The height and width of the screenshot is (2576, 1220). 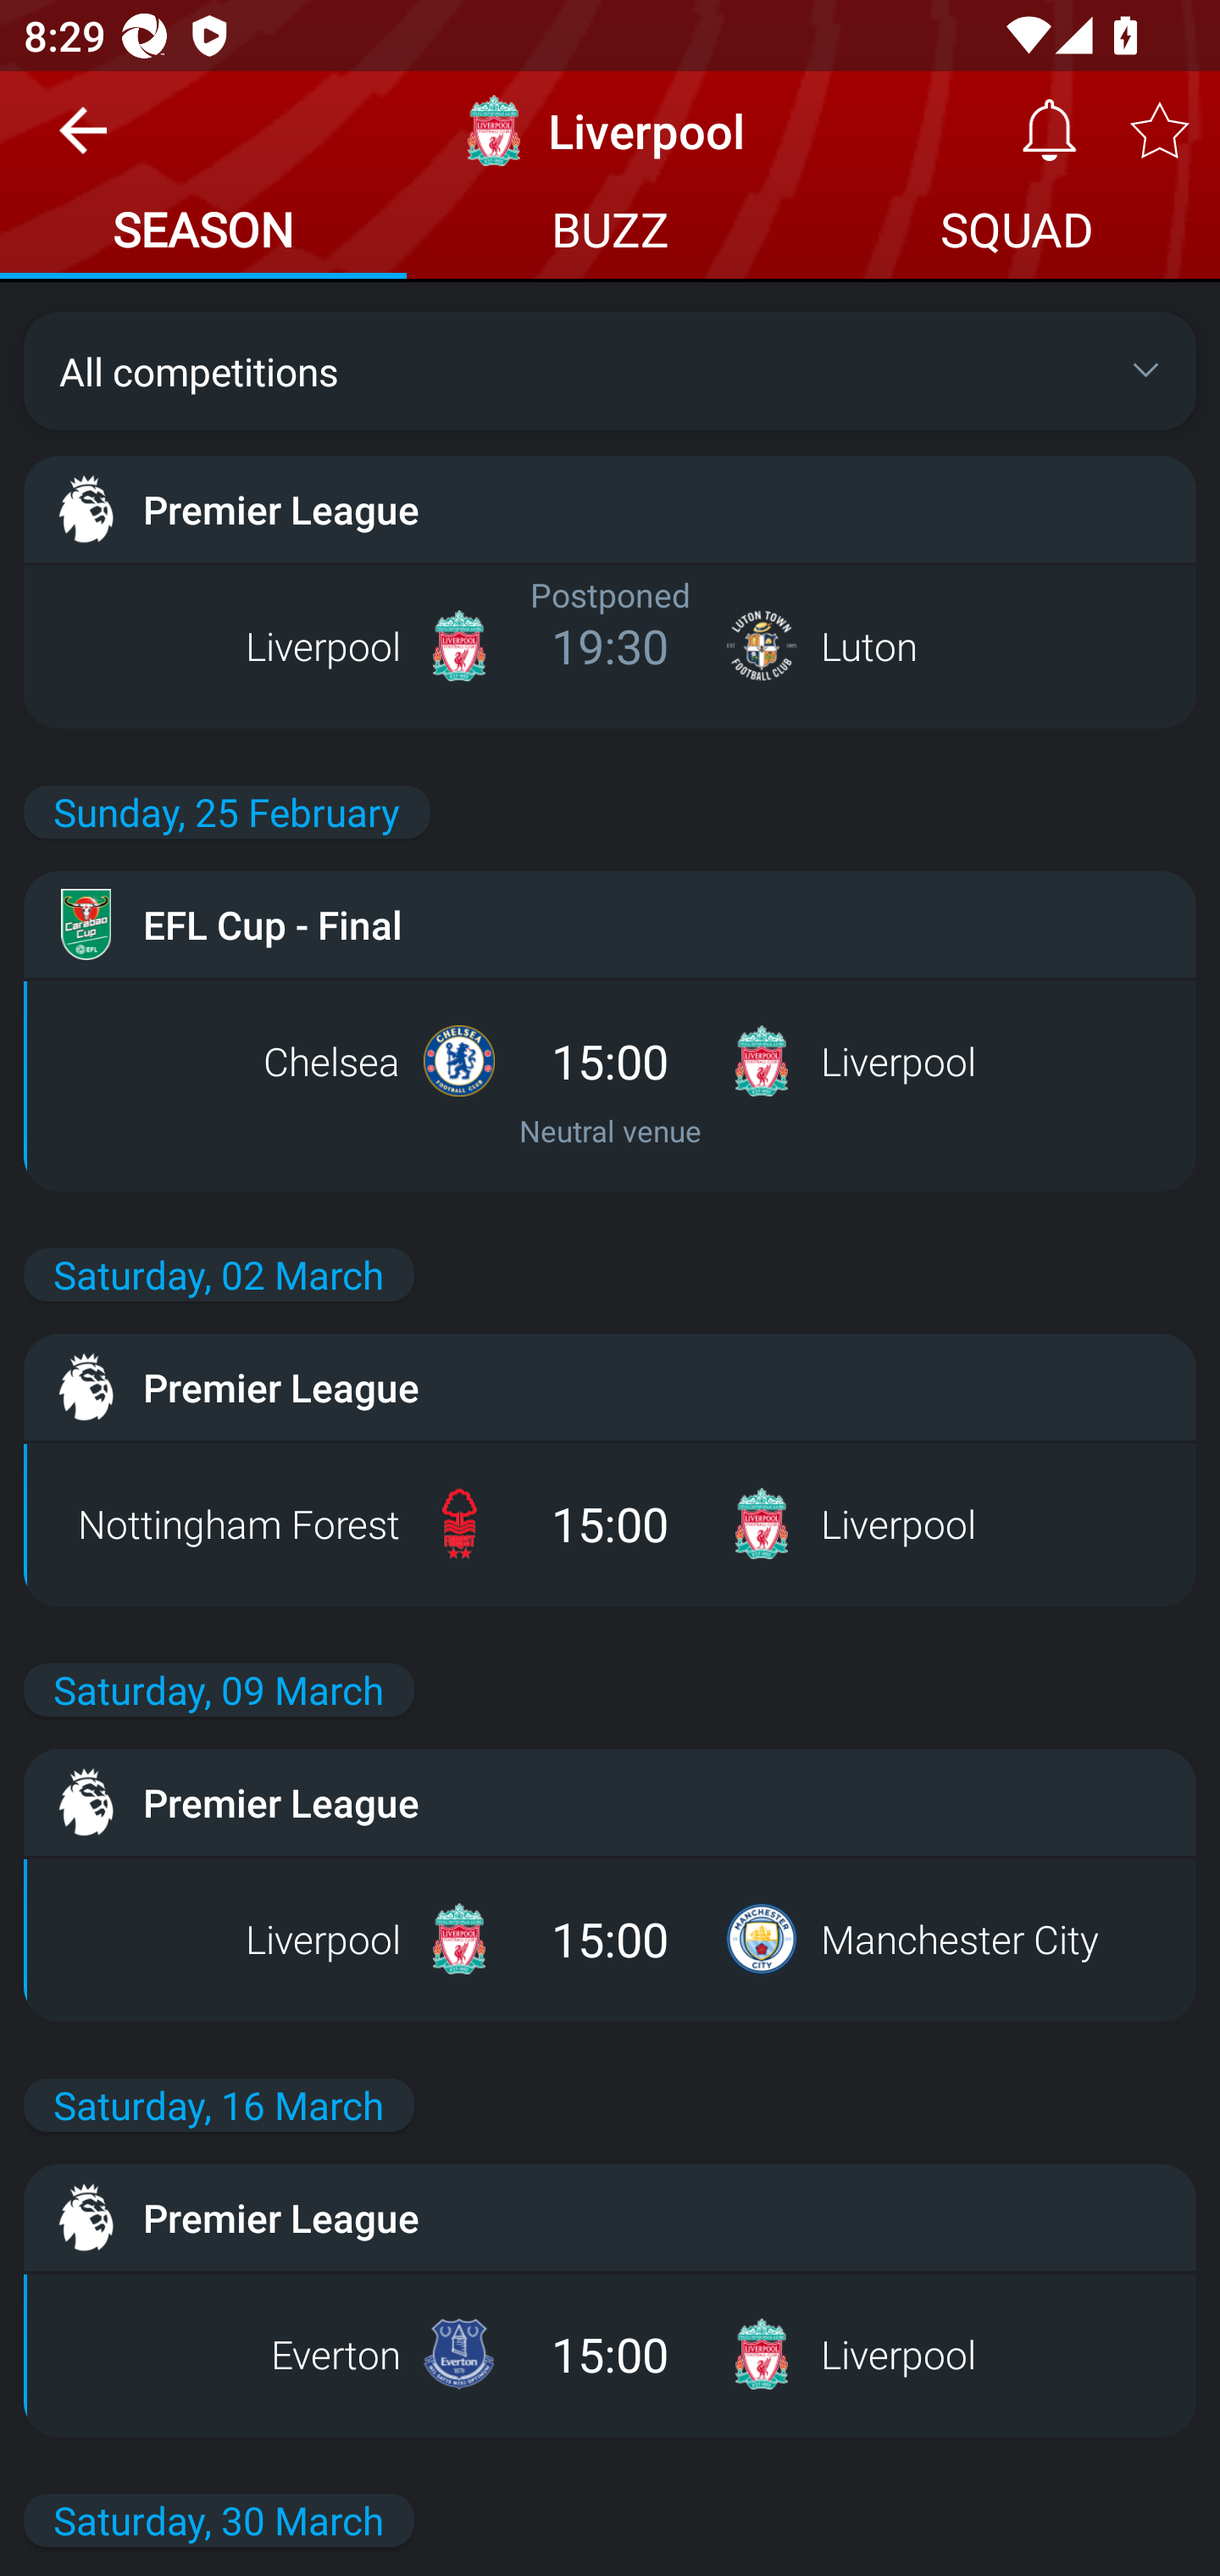 What do you see at coordinates (610, 645) in the screenshot?
I see `Liverpool Postponed 19:30 Luton` at bounding box center [610, 645].